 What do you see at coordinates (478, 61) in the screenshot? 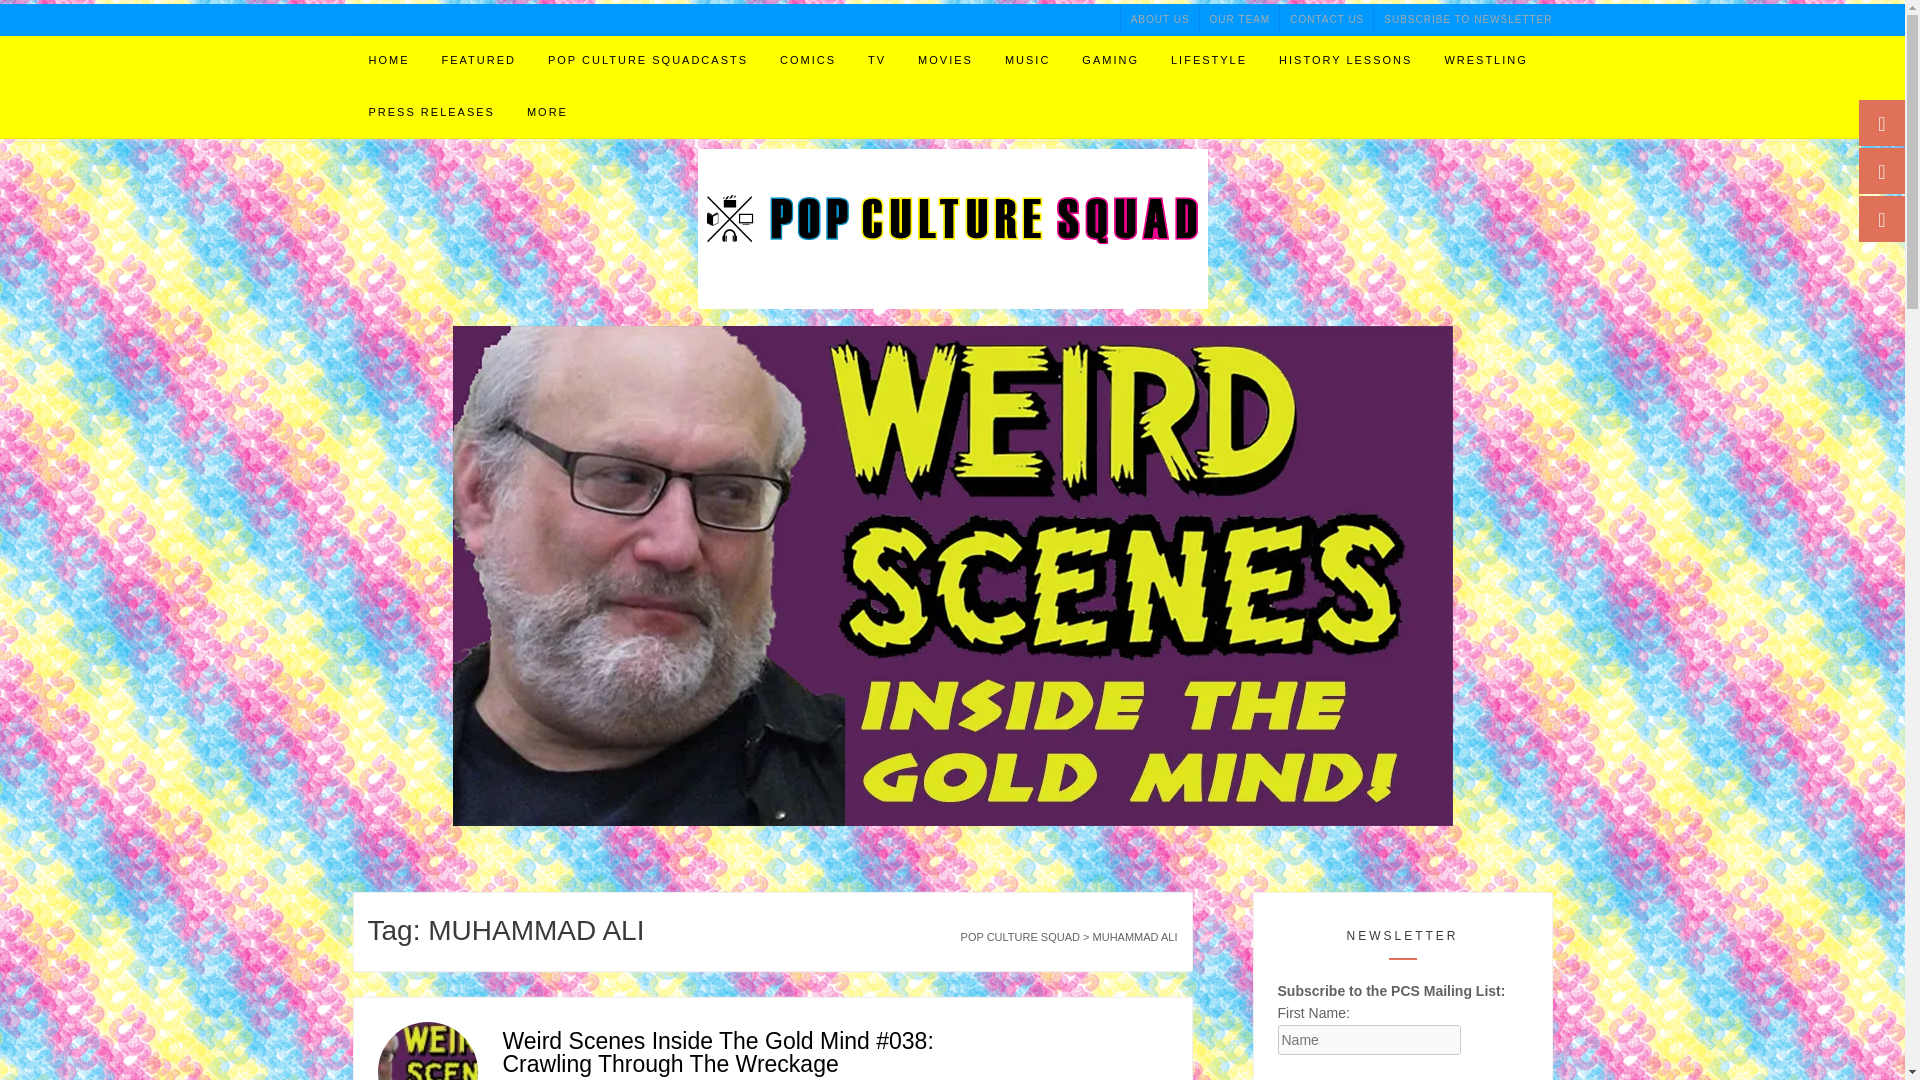
I see `FEATURED` at bounding box center [478, 61].